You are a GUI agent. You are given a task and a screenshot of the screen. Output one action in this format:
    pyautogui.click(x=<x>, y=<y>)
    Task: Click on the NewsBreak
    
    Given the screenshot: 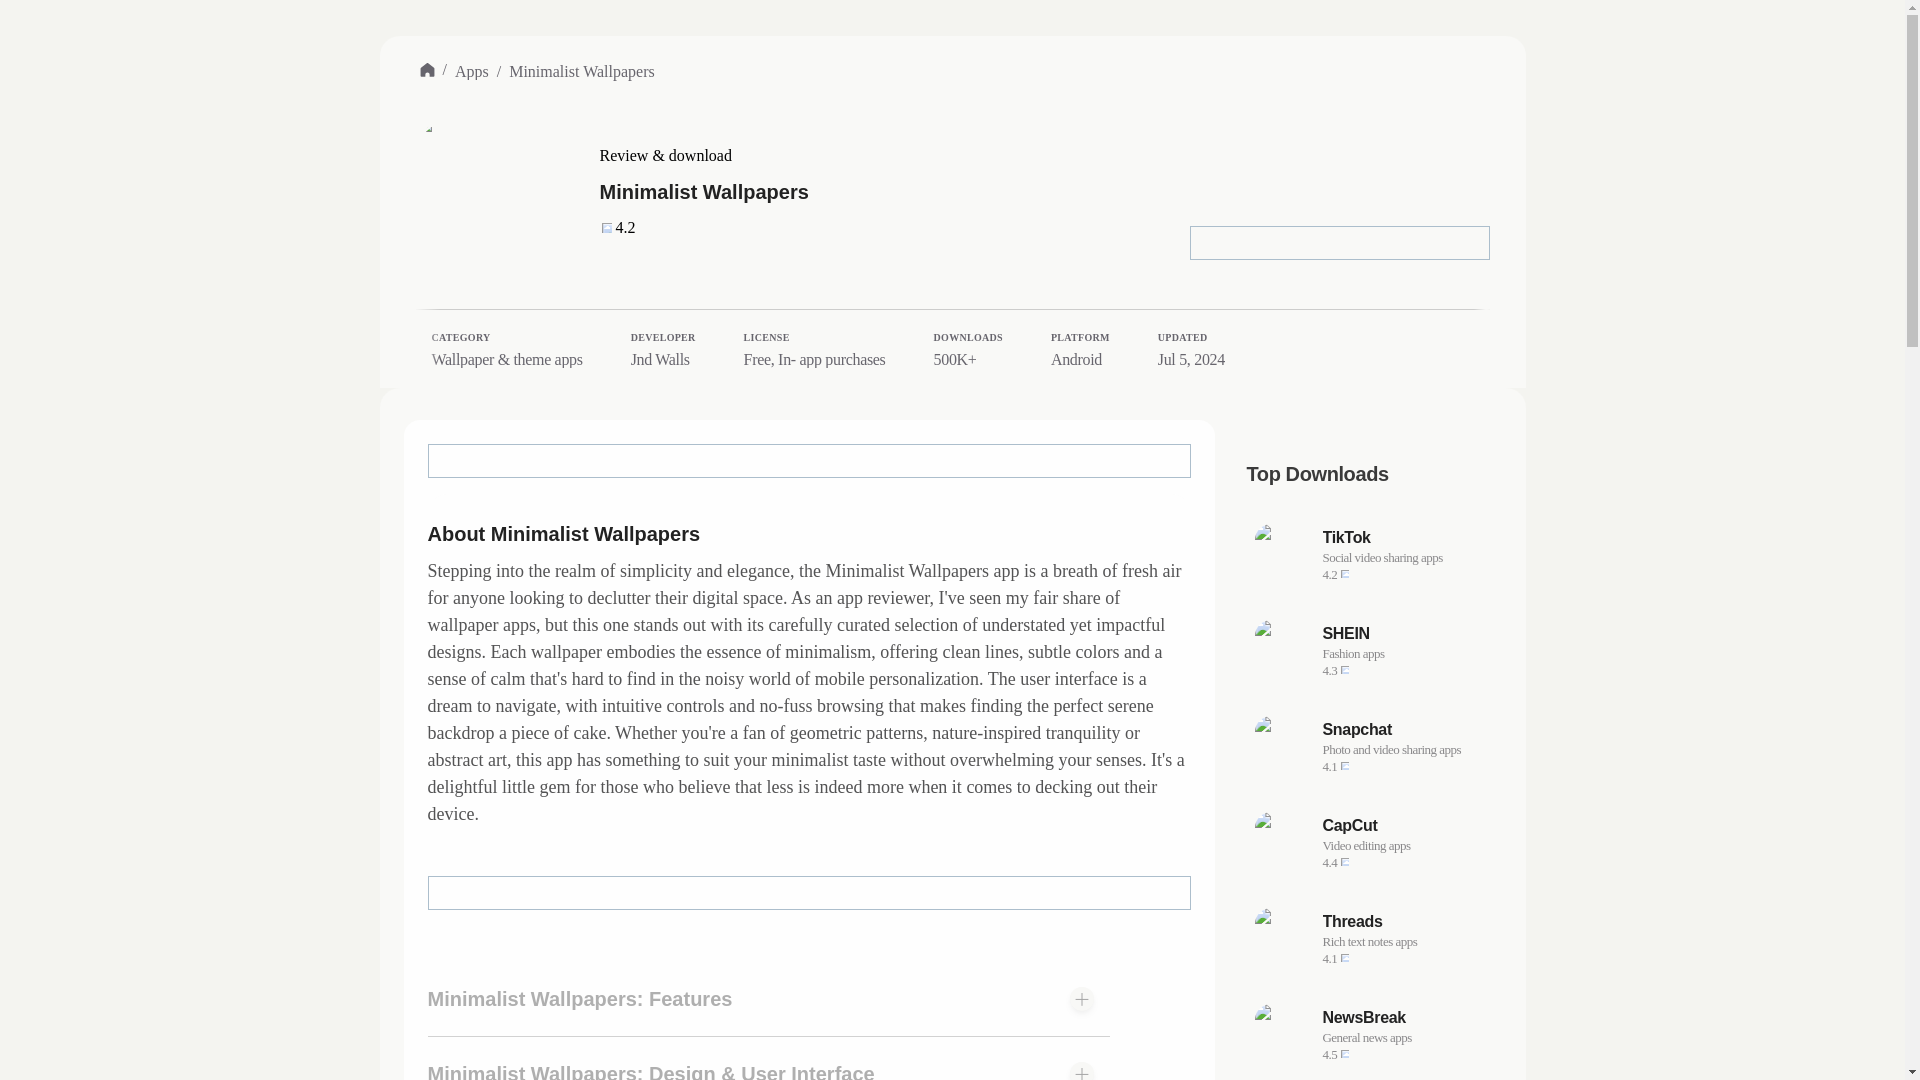 What is the action you would take?
    pyautogui.click(x=1406, y=826)
    